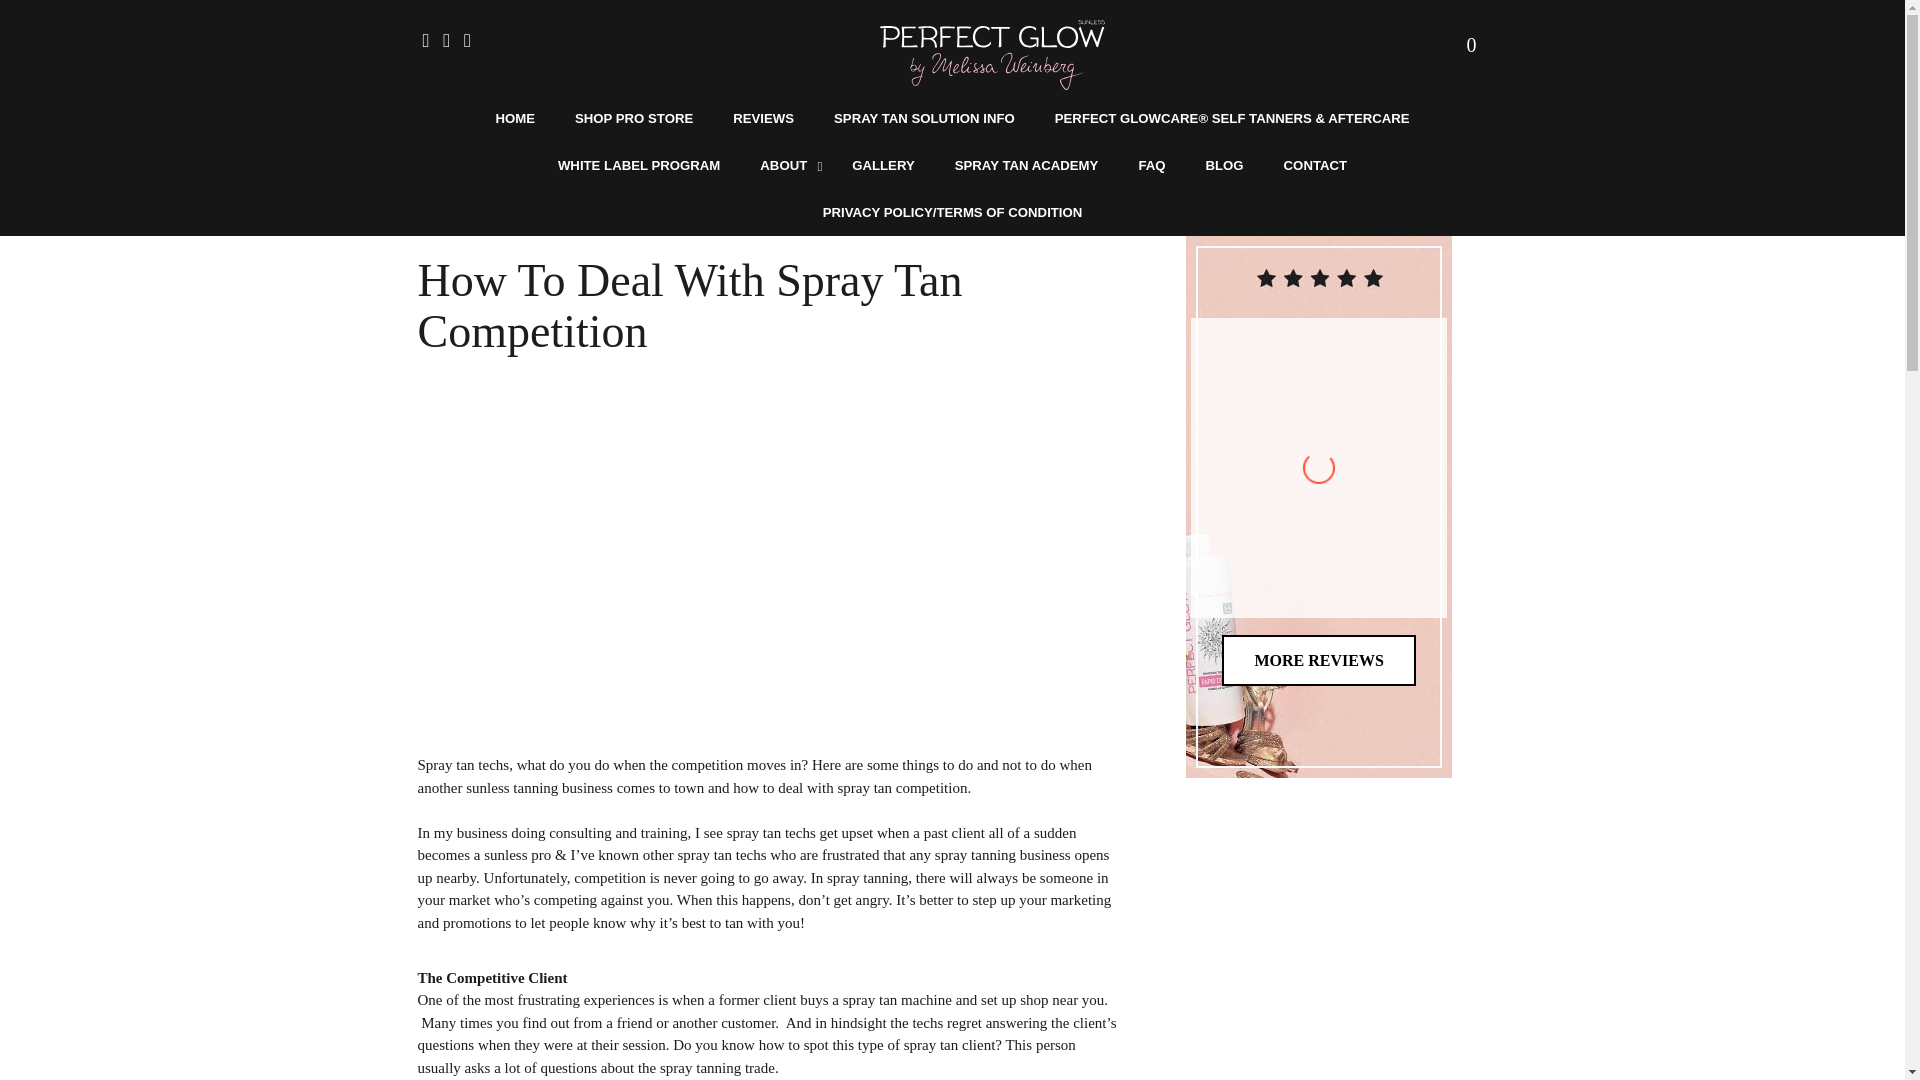 Image resolution: width=1920 pixels, height=1080 pixels. I want to click on FAQ, so click(1150, 165).